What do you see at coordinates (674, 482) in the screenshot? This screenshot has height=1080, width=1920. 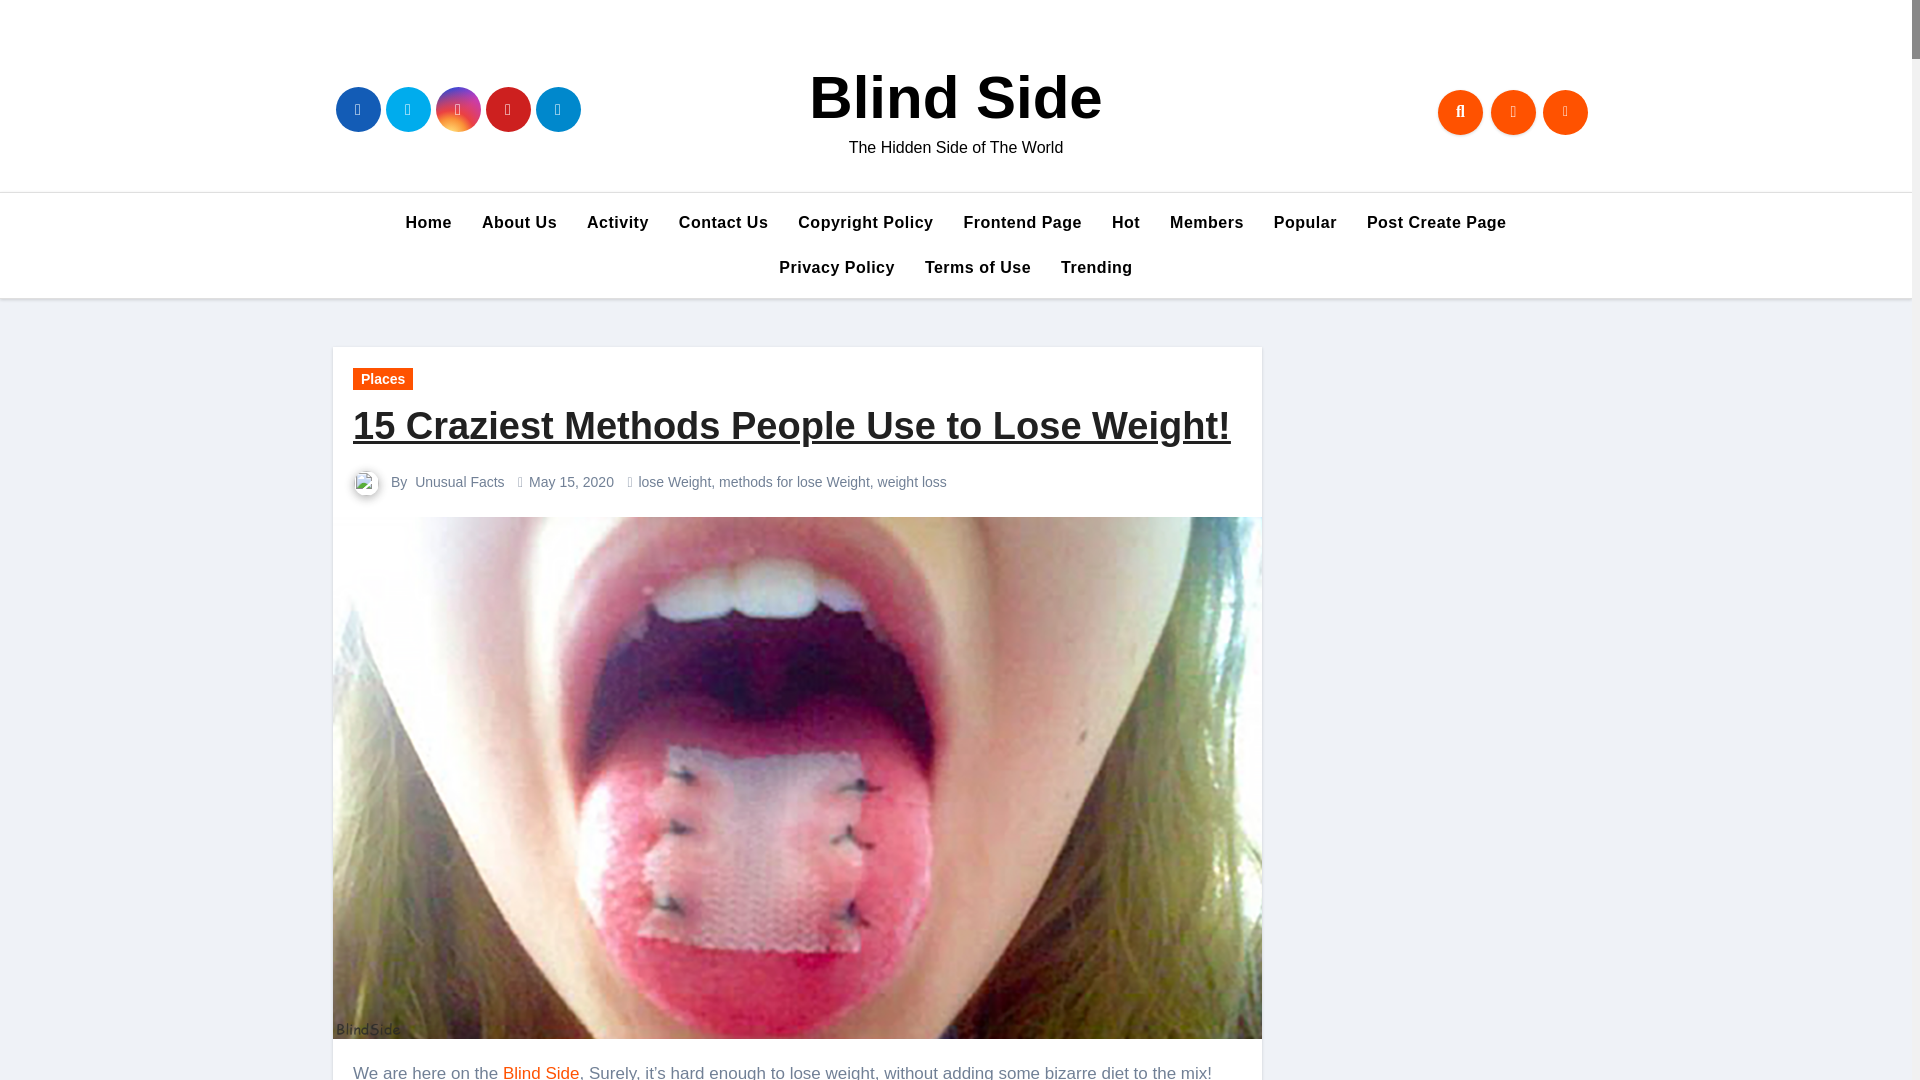 I see `lose Weight` at bounding box center [674, 482].